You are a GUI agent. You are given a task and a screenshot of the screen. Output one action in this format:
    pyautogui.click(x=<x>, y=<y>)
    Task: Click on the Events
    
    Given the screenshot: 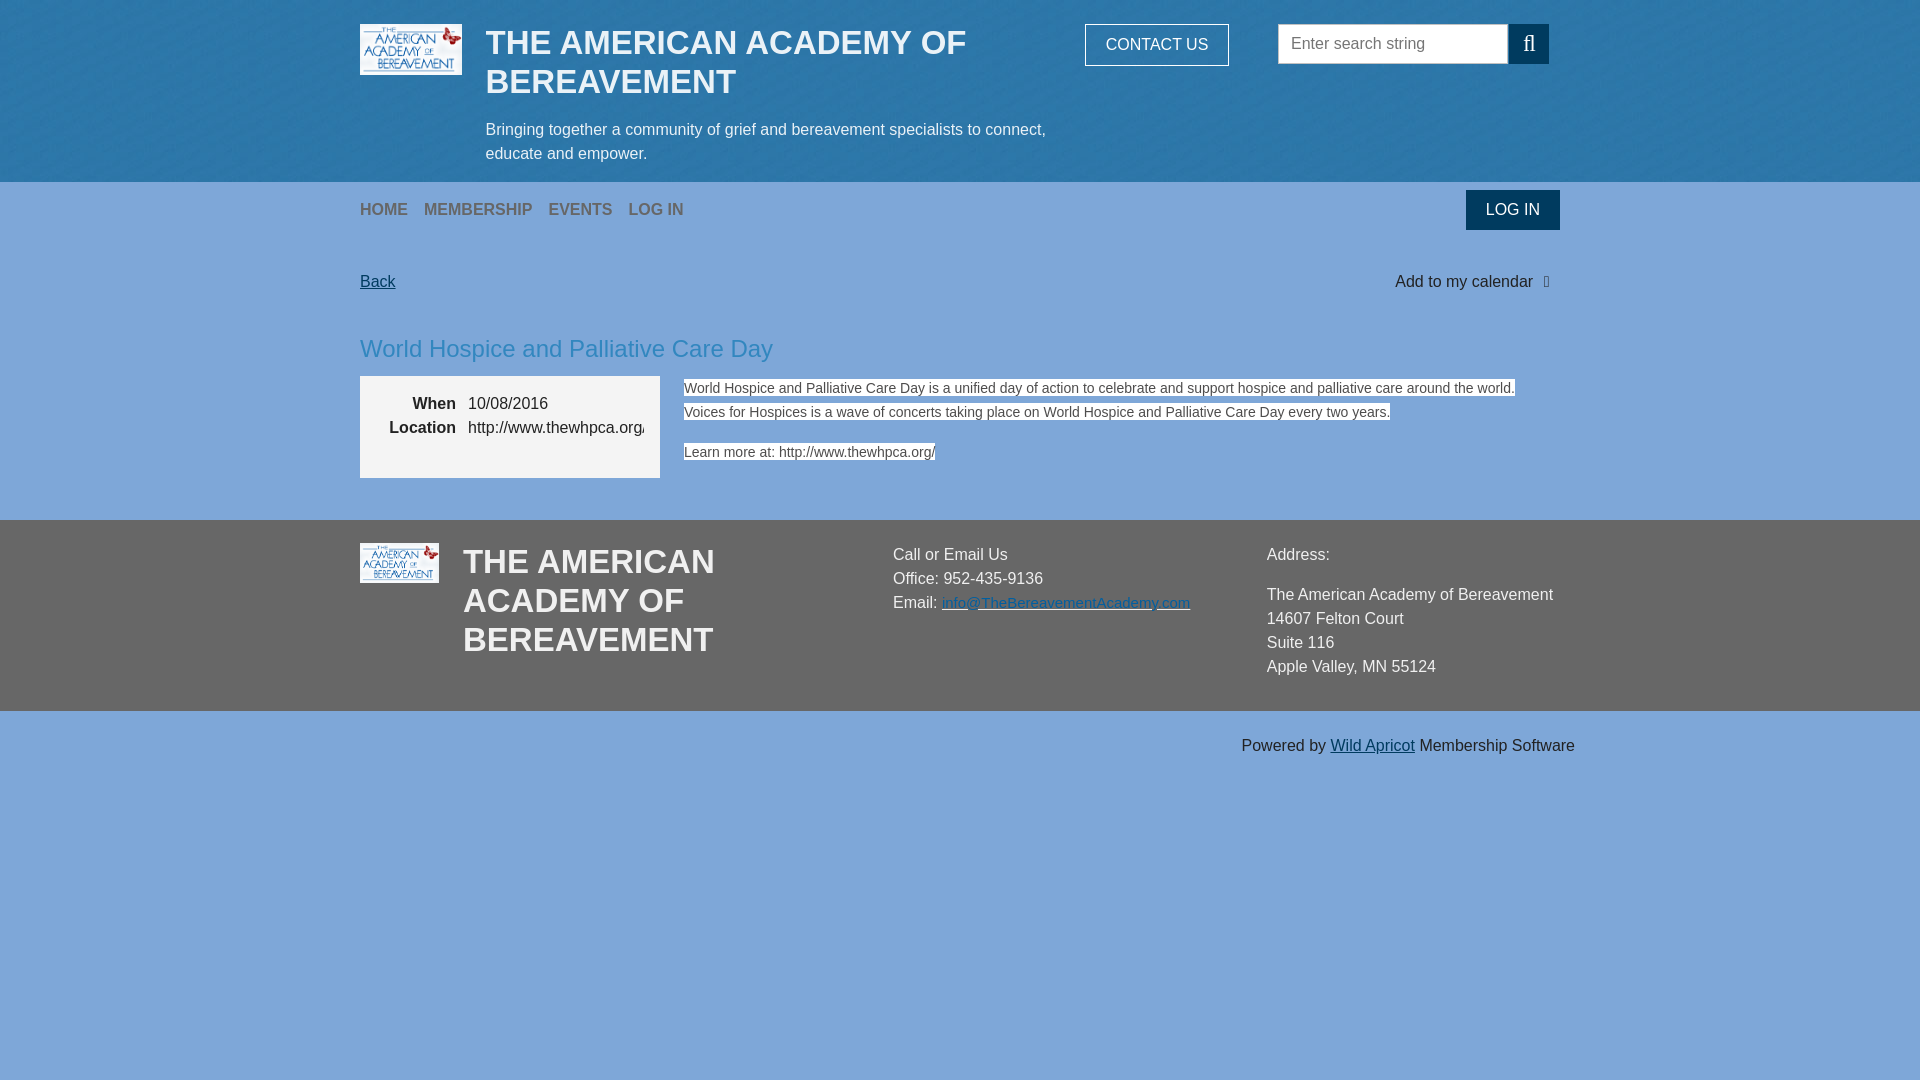 What is the action you would take?
    pyautogui.click(x=587, y=209)
    